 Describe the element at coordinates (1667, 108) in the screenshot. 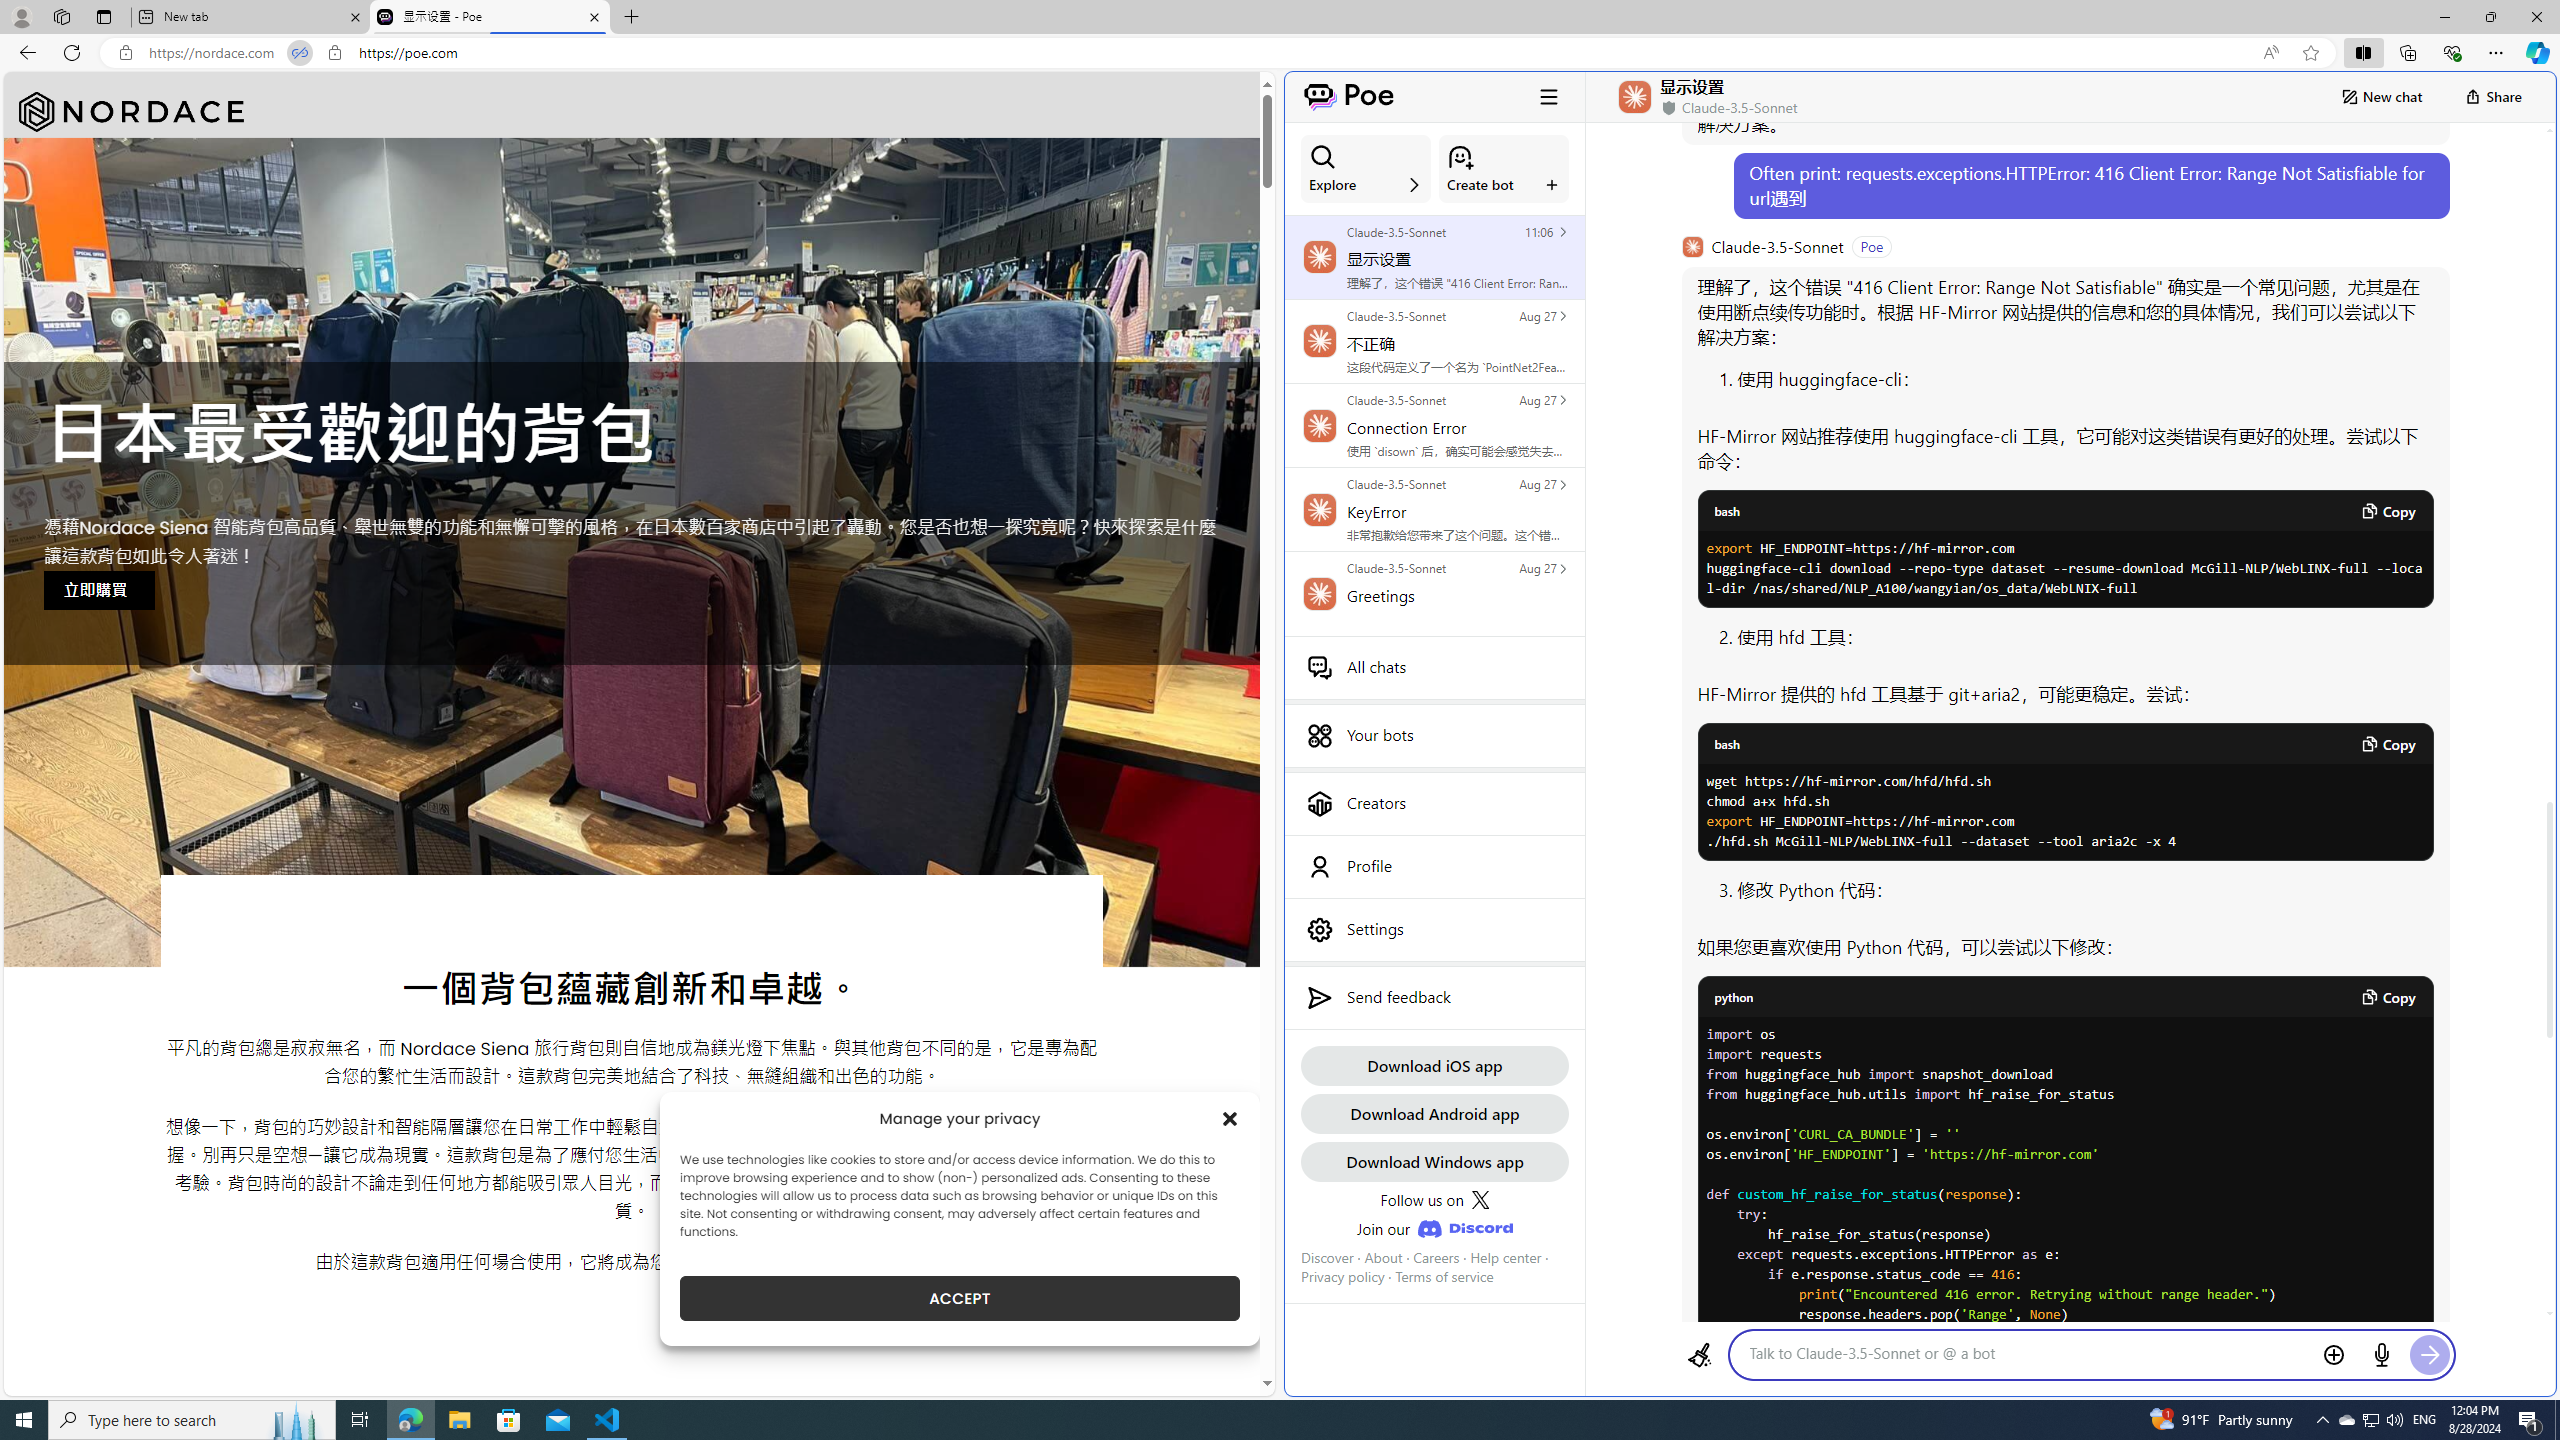

I see `Class: ChatPrivacyIndicator_shieldIcon__4JelG` at that location.